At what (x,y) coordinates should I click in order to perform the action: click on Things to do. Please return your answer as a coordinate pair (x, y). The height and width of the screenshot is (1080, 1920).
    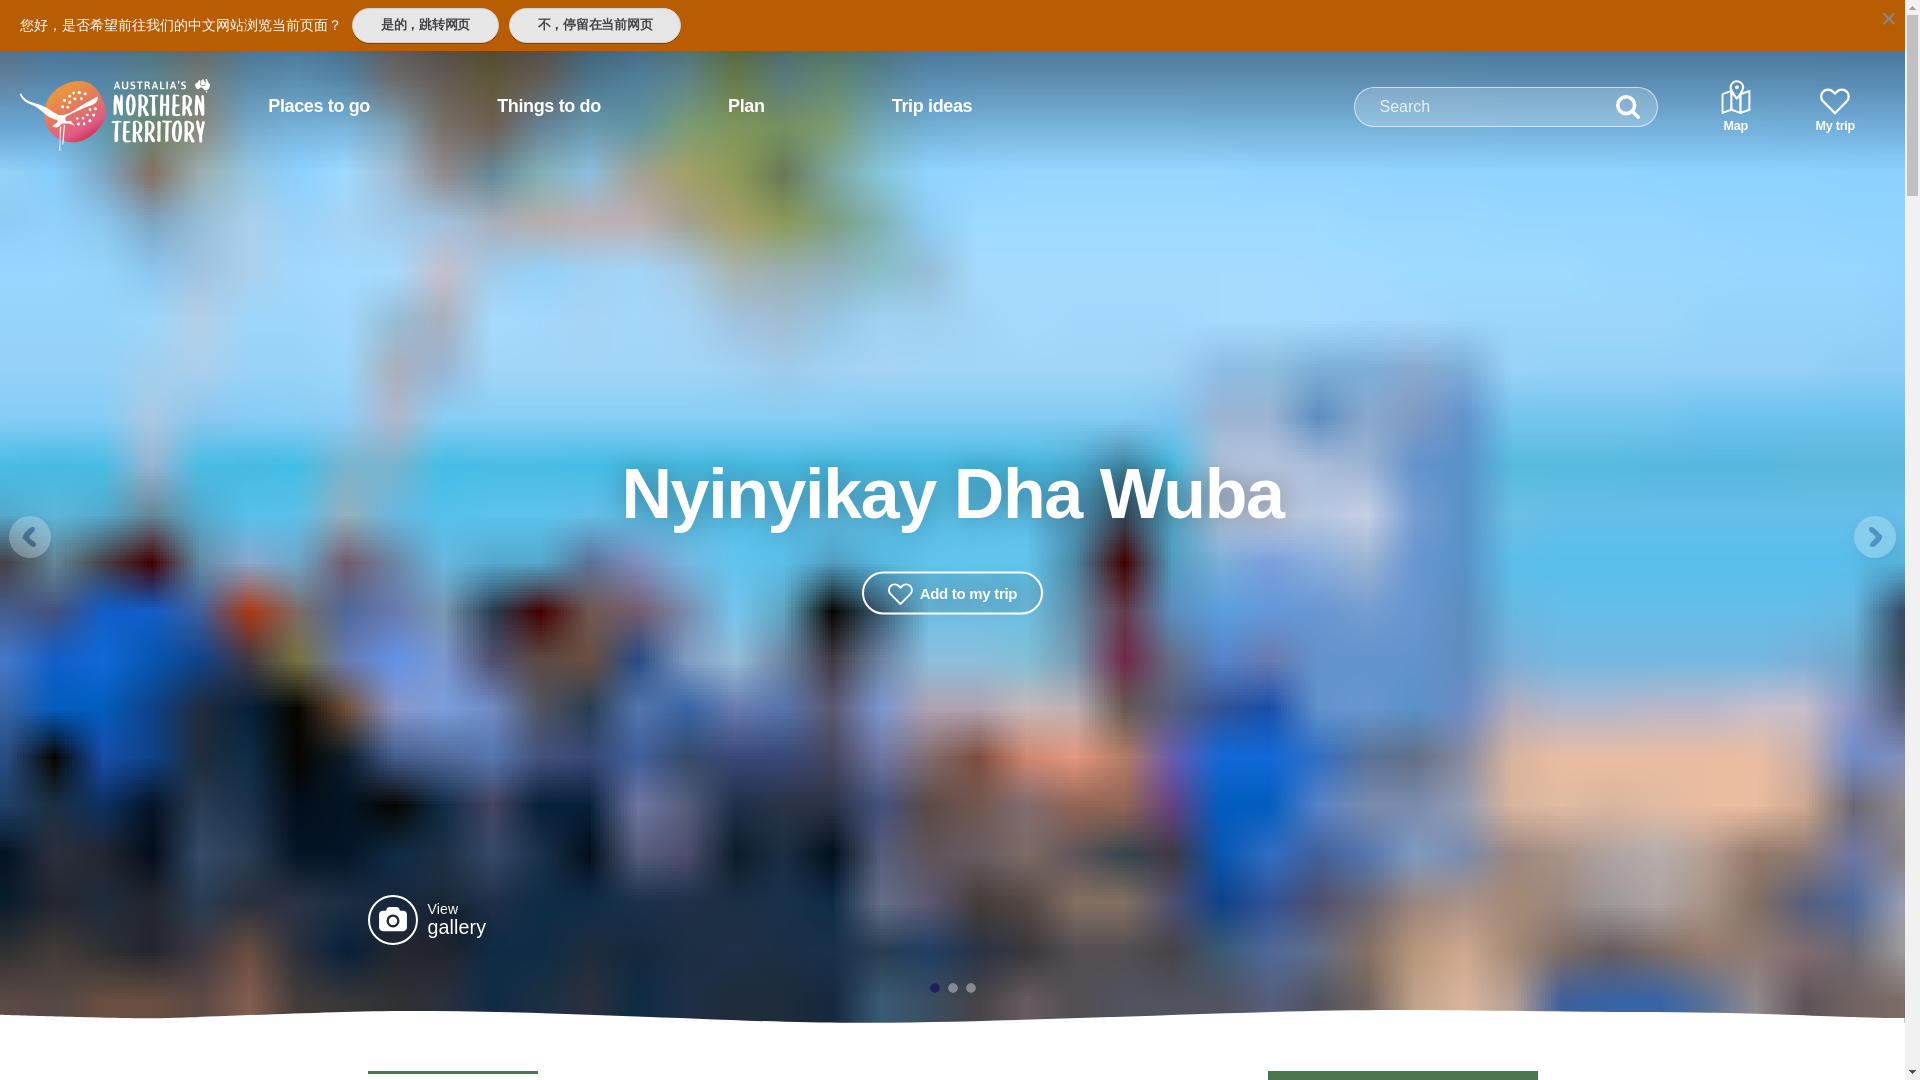
    Looking at the image, I should click on (548, 106).